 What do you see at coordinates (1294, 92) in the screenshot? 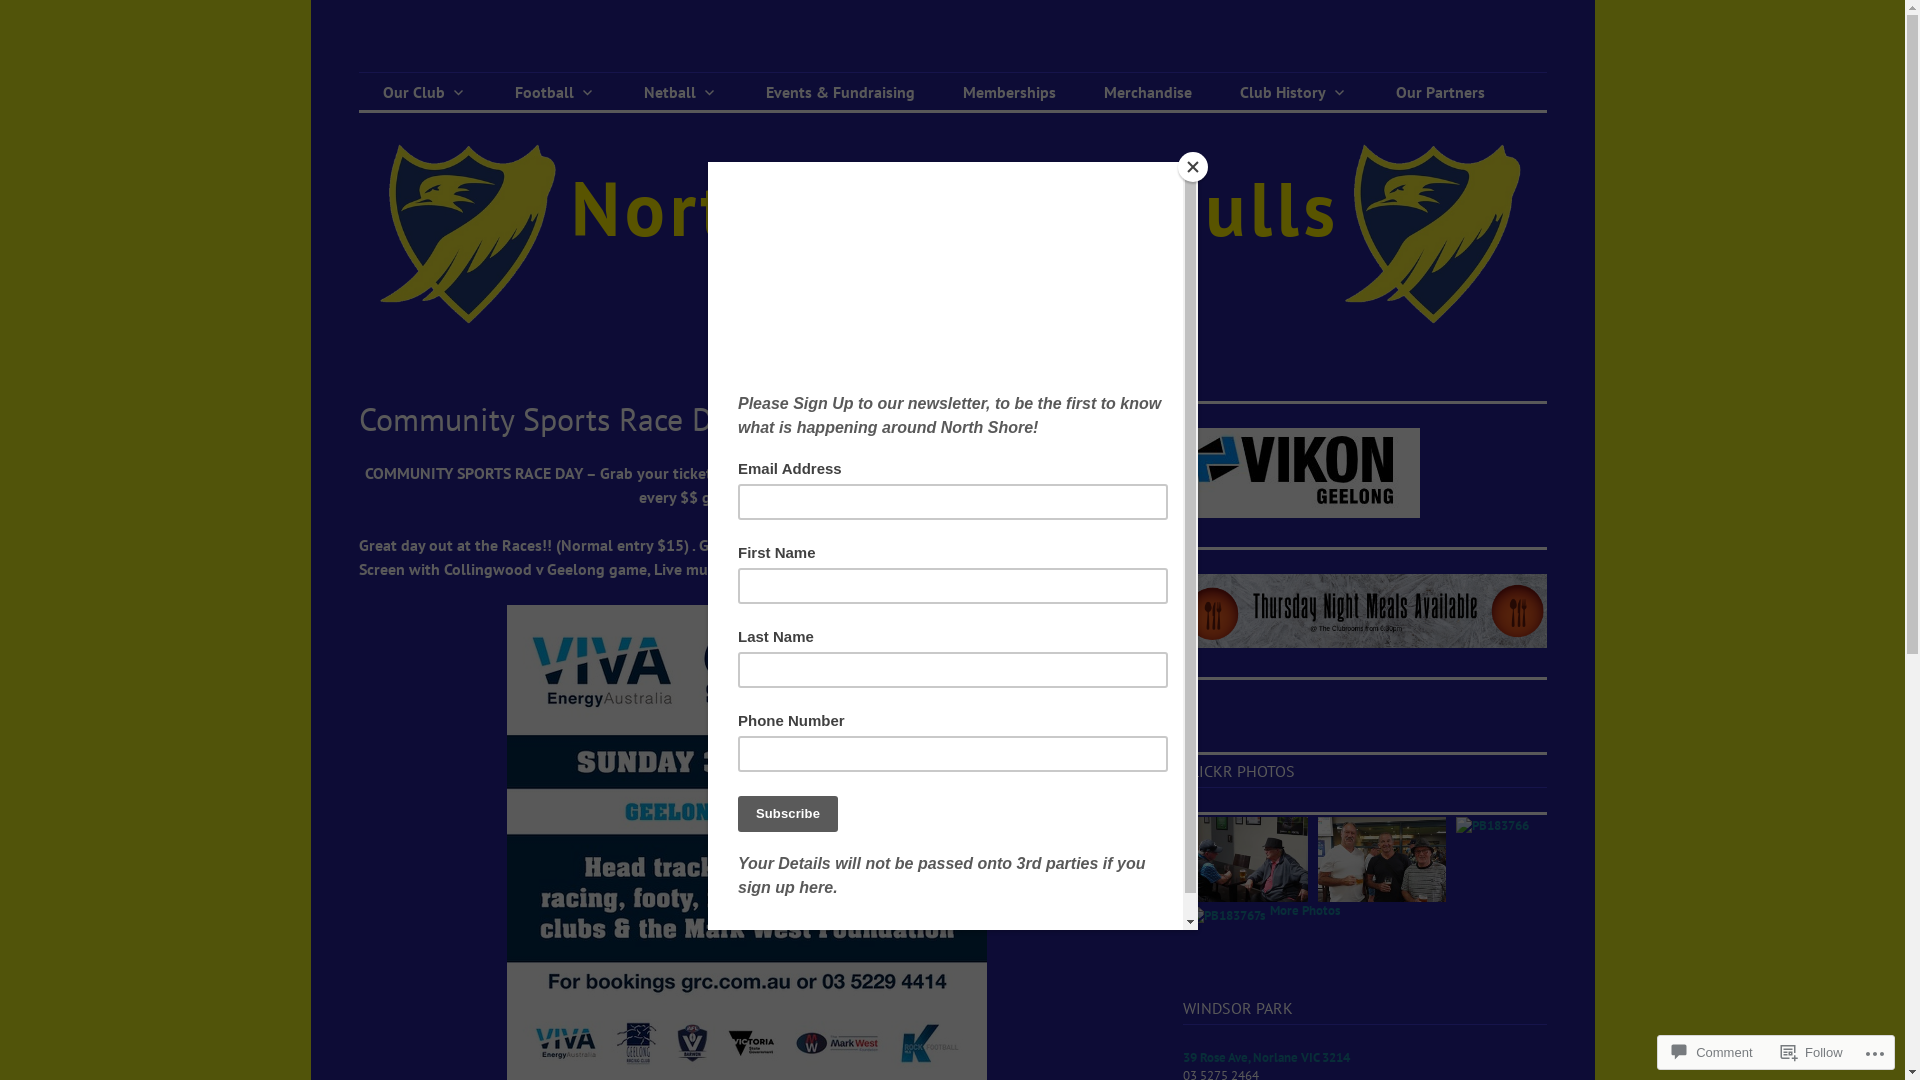
I see `Club History` at bounding box center [1294, 92].